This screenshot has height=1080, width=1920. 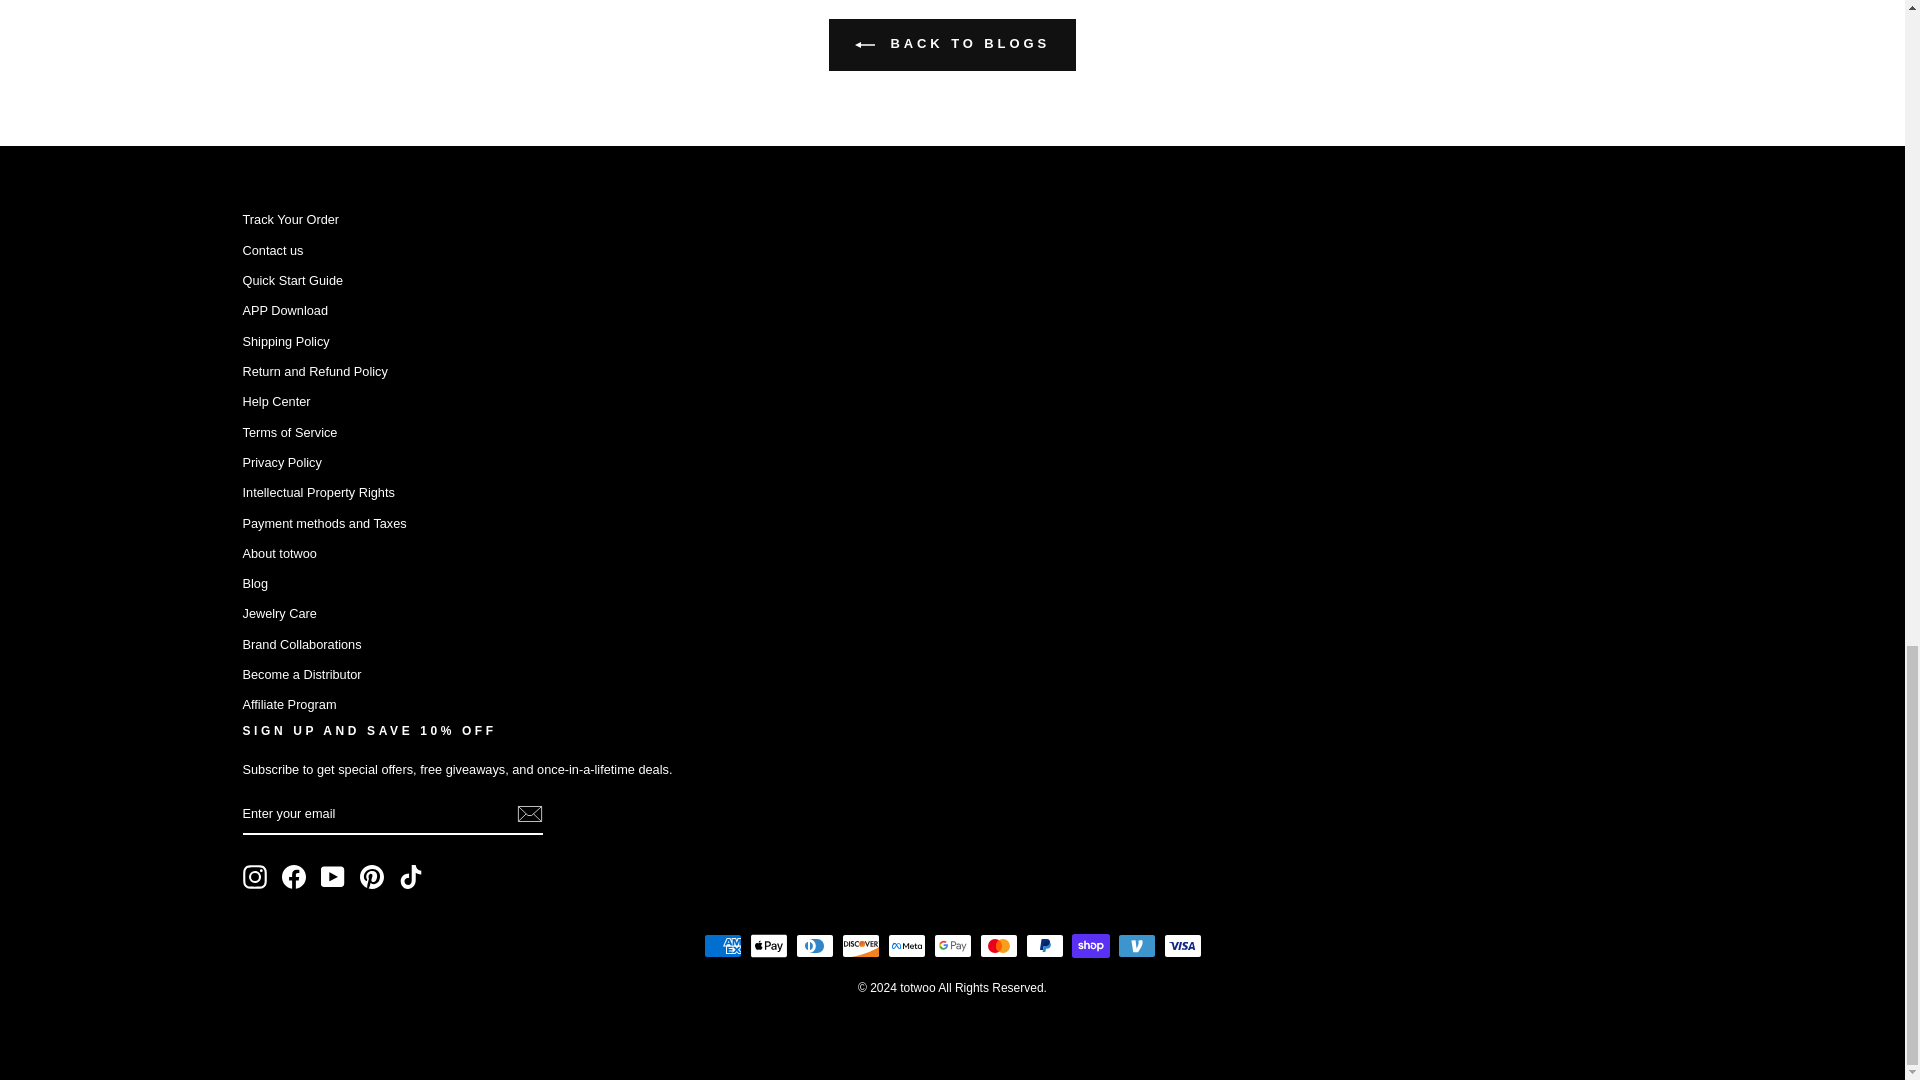 I want to click on totwoo  on Instagram, so click(x=254, y=876).